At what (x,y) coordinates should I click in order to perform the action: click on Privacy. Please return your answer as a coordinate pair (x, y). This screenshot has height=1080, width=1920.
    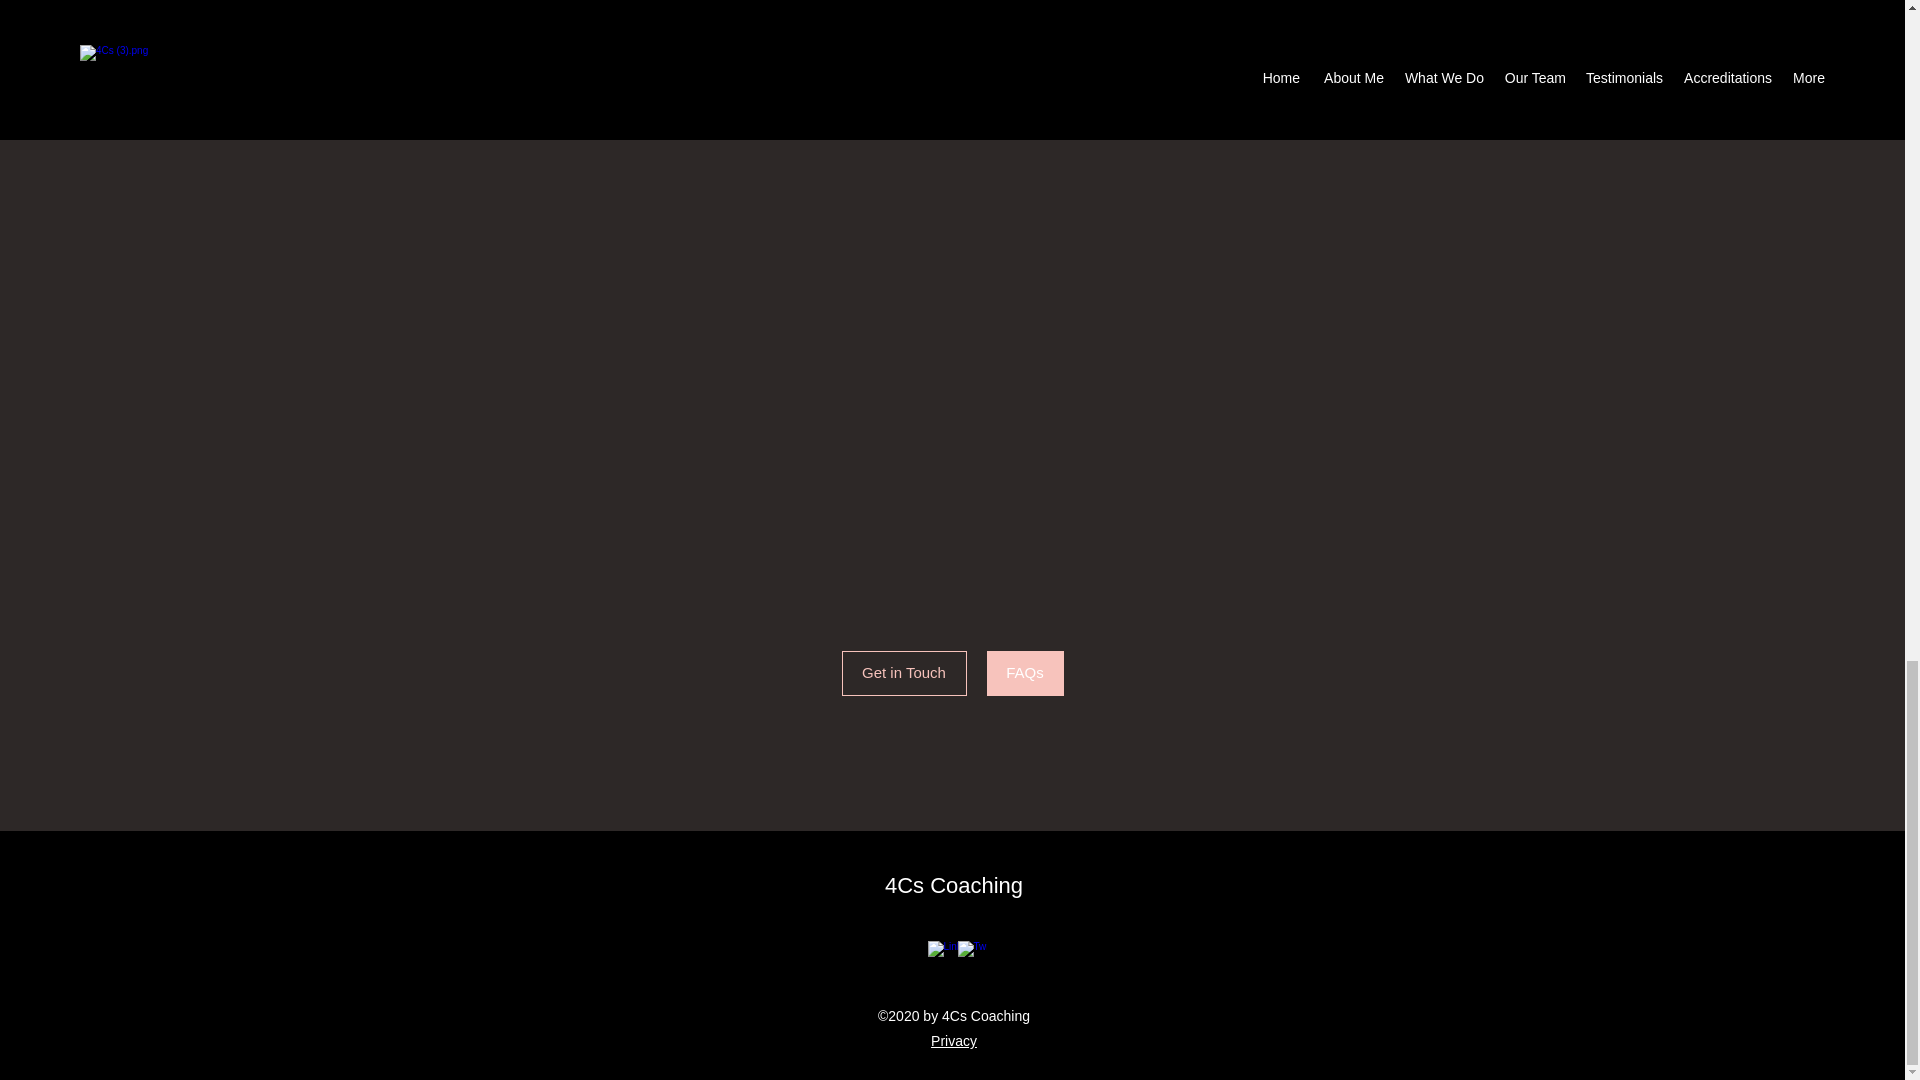
    Looking at the image, I should click on (954, 1040).